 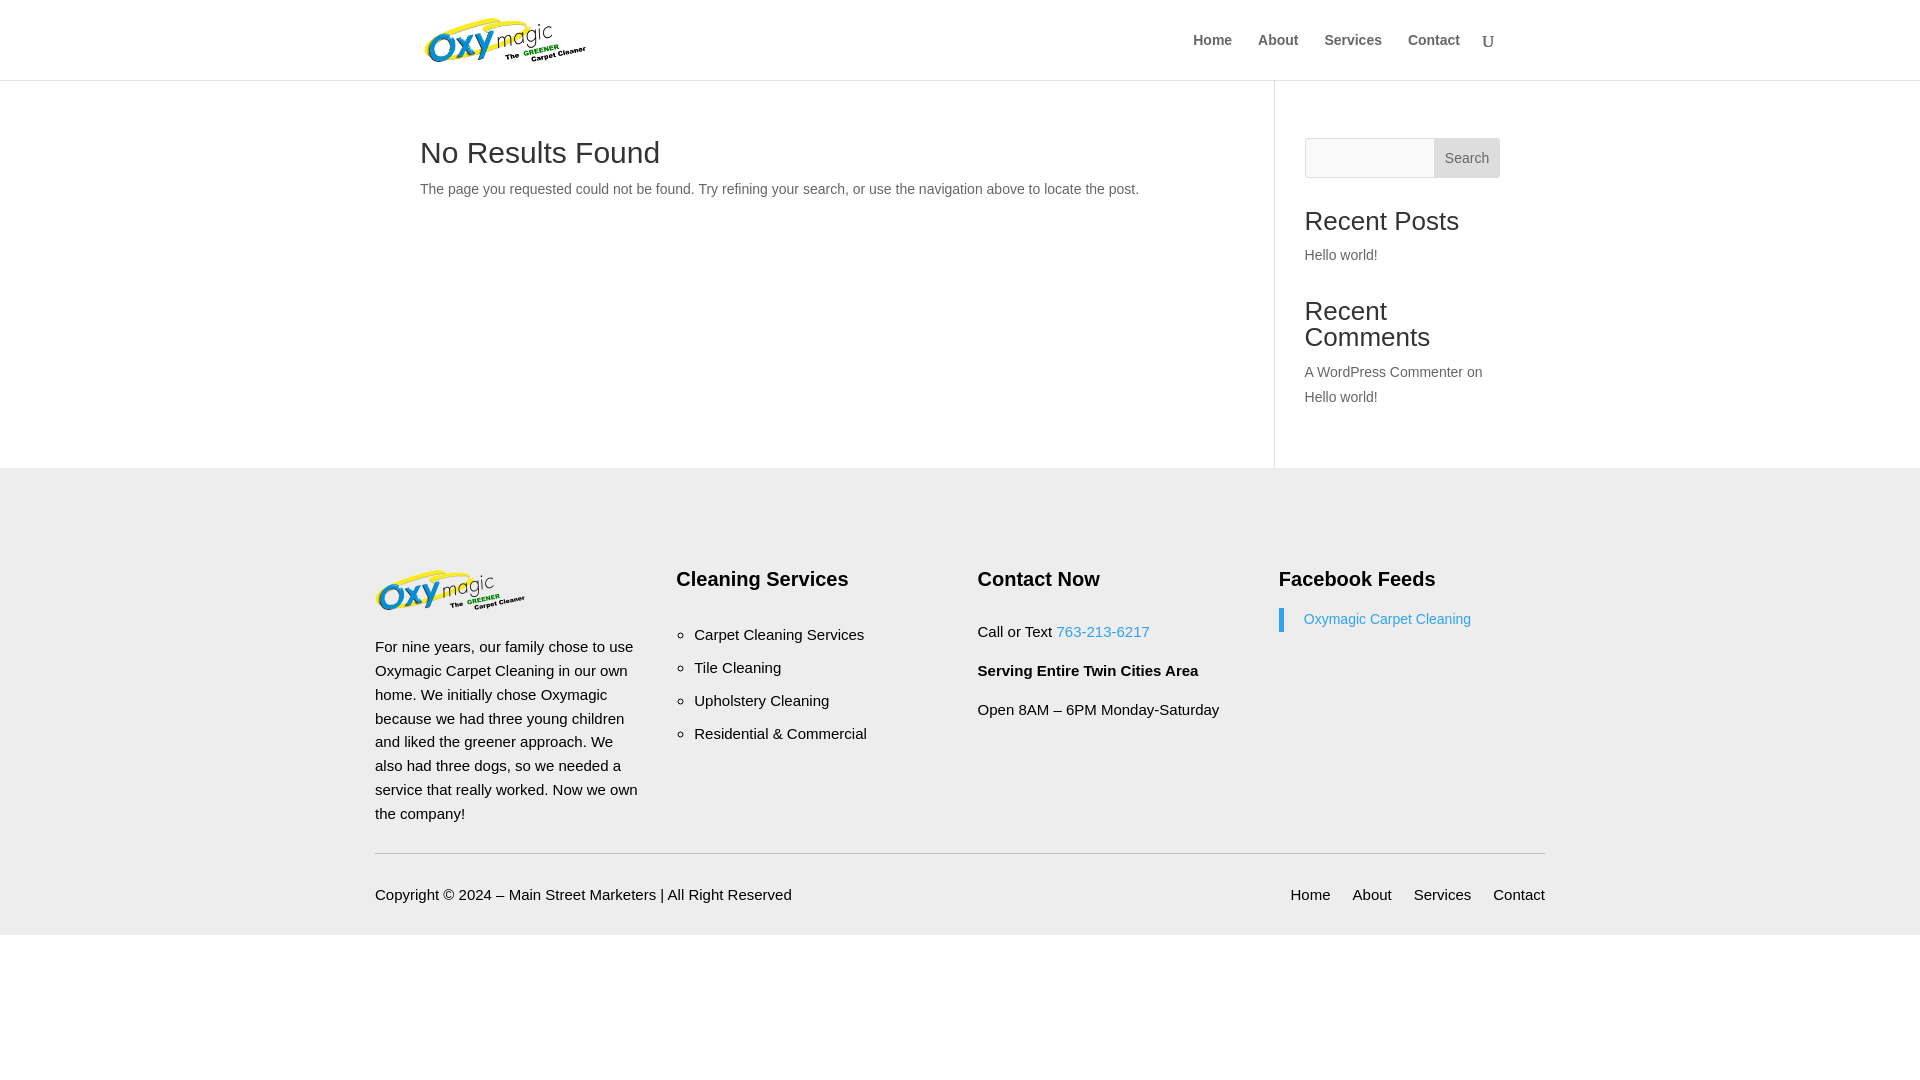 What do you see at coordinates (1433, 56) in the screenshot?
I see `Contact` at bounding box center [1433, 56].